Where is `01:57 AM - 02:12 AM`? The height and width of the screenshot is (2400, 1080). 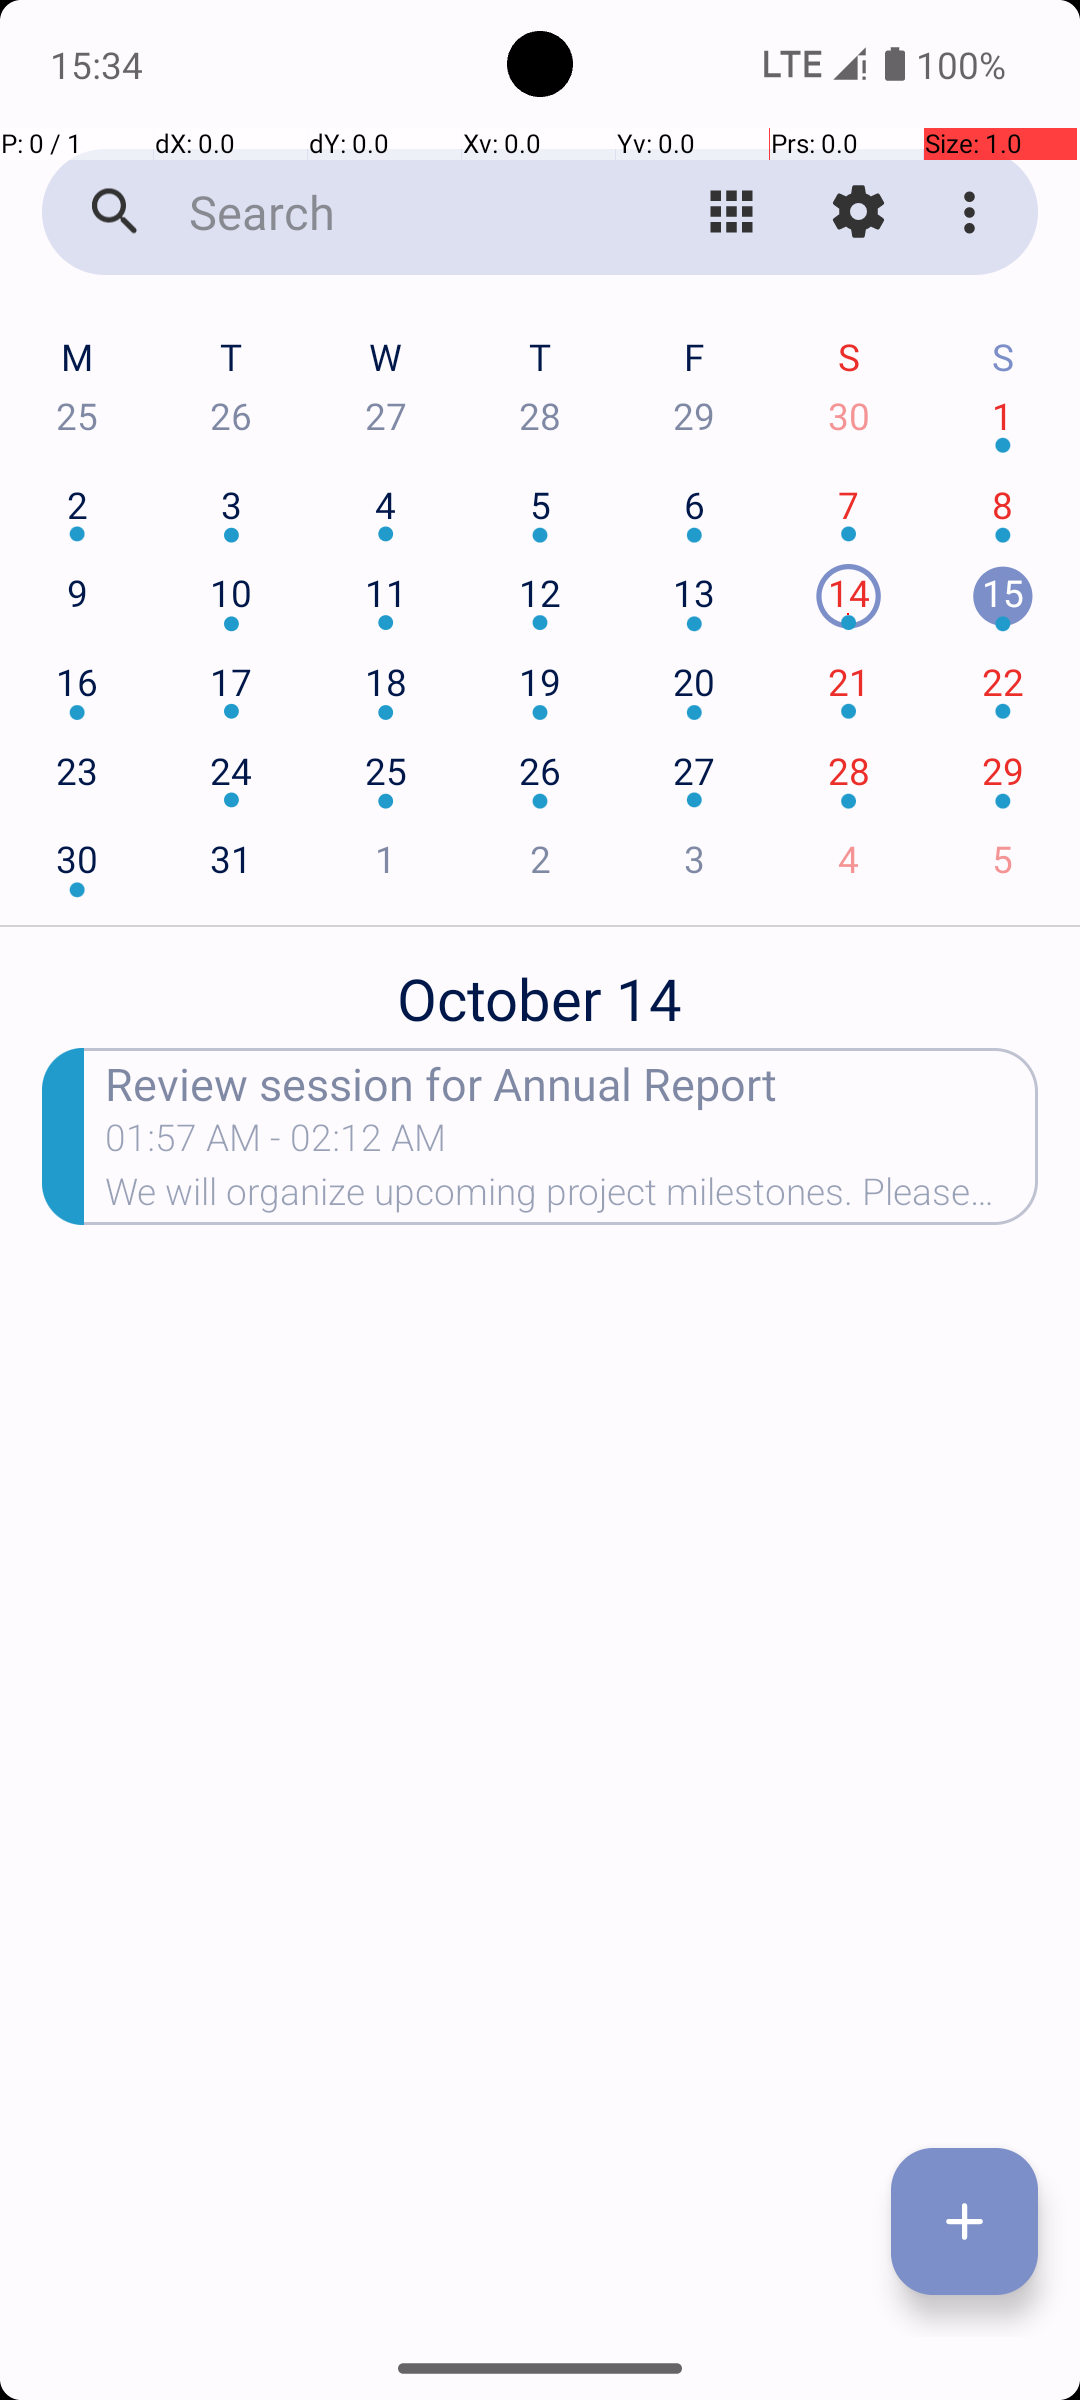 01:57 AM - 02:12 AM is located at coordinates (276, 1144).